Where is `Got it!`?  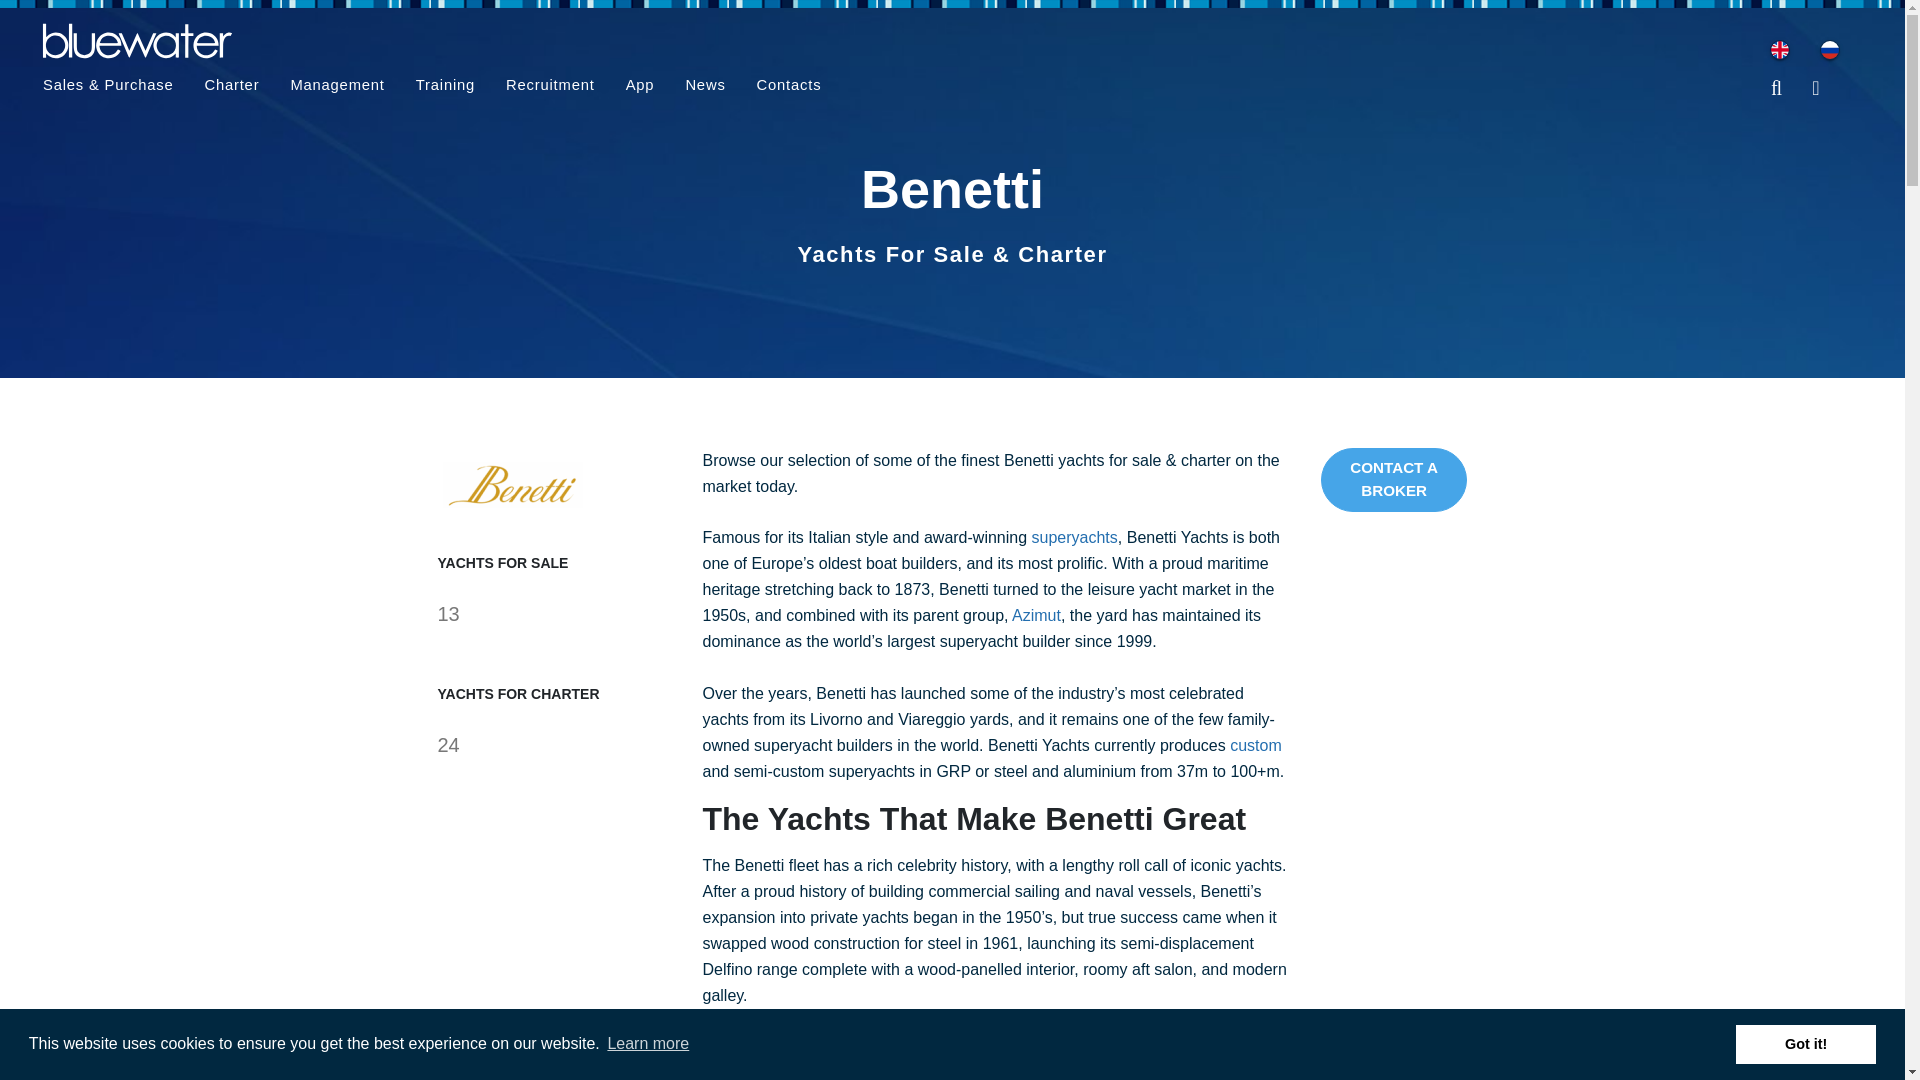
Got it! is located at coordinates (1805, 1043).